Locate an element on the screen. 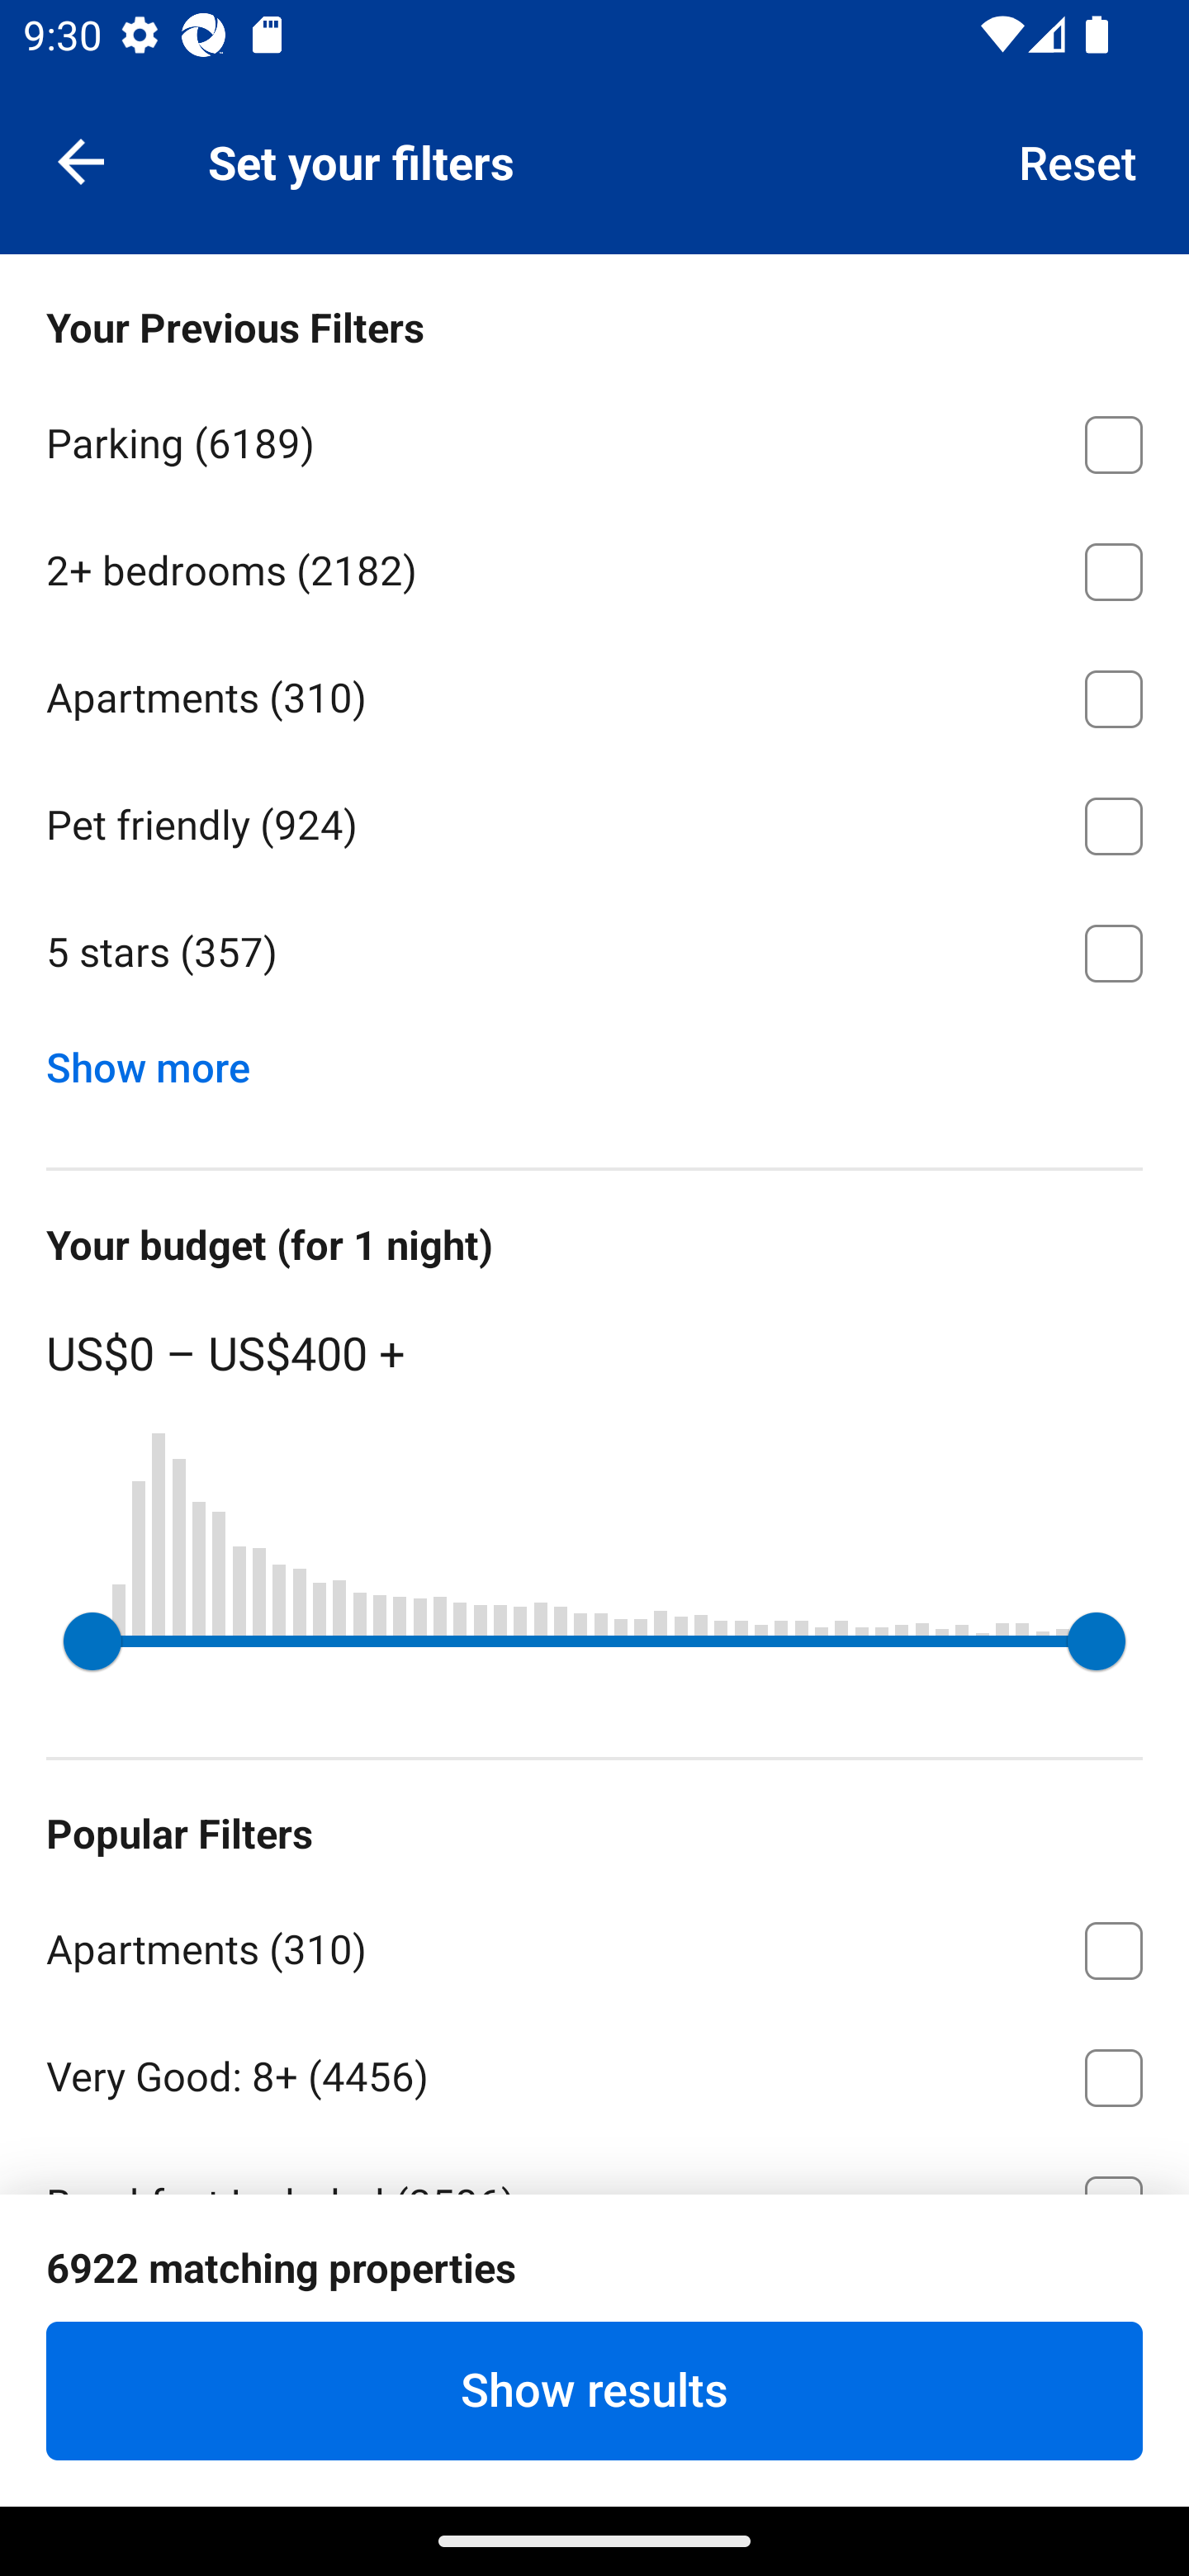  Very Good: 8+ ⁦(4456) is located at coordinates (594, 2072).